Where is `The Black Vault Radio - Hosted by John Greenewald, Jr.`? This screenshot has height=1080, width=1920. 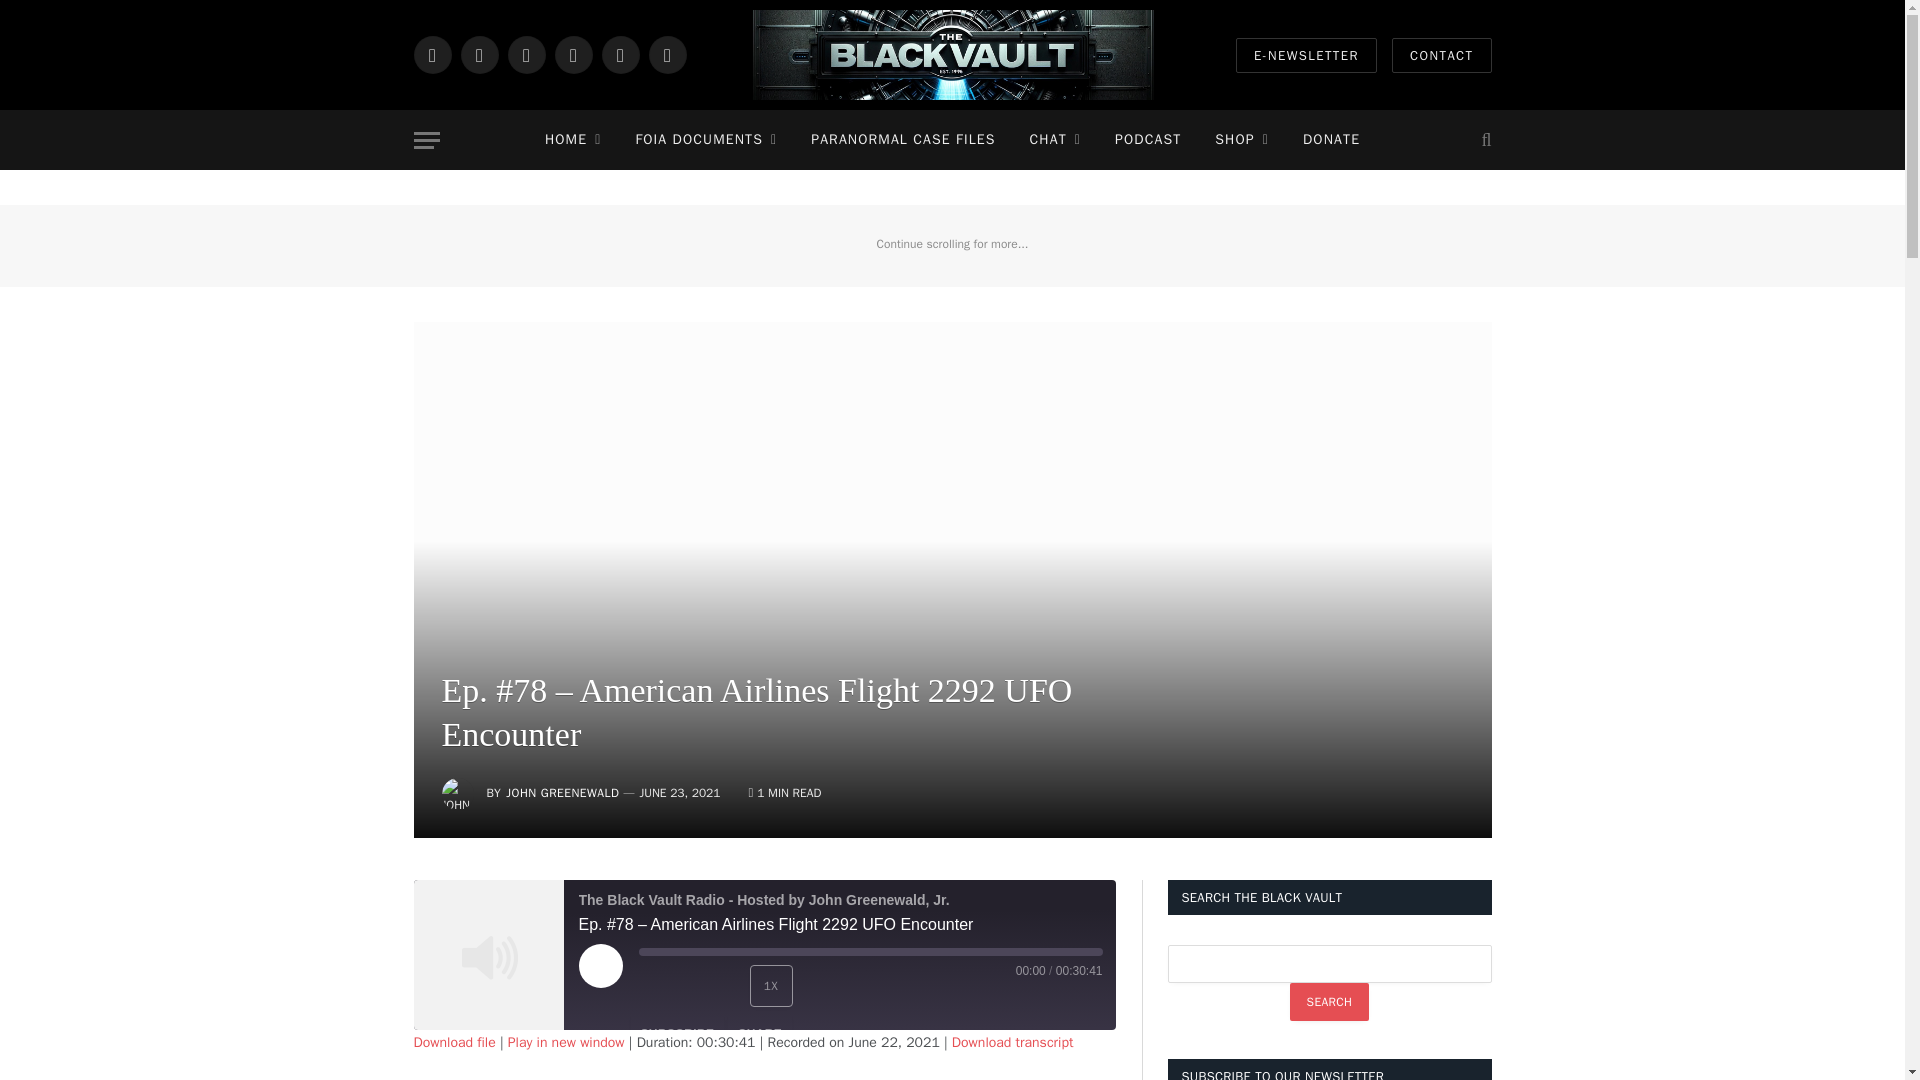 The Black Vault Radio - Hosted by John Greenewald, Jr. is located at coordinates (489, 955).